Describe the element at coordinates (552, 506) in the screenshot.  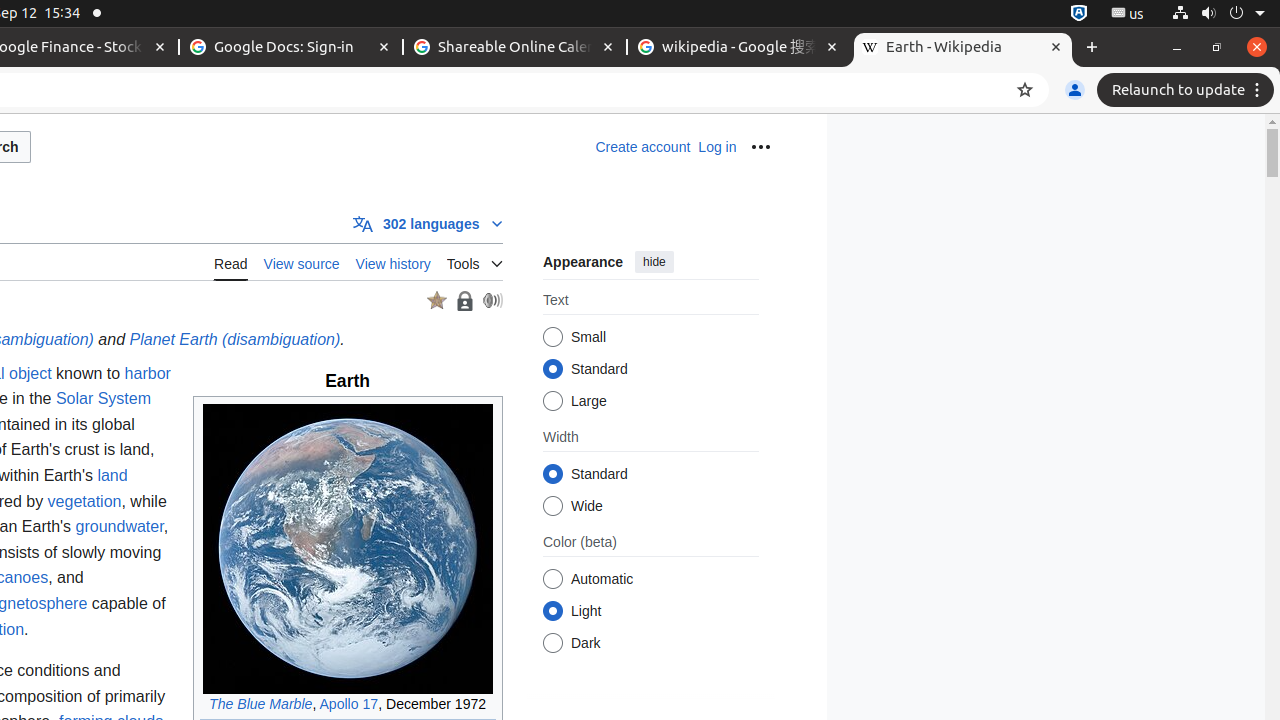
I see `Wide` at that location.